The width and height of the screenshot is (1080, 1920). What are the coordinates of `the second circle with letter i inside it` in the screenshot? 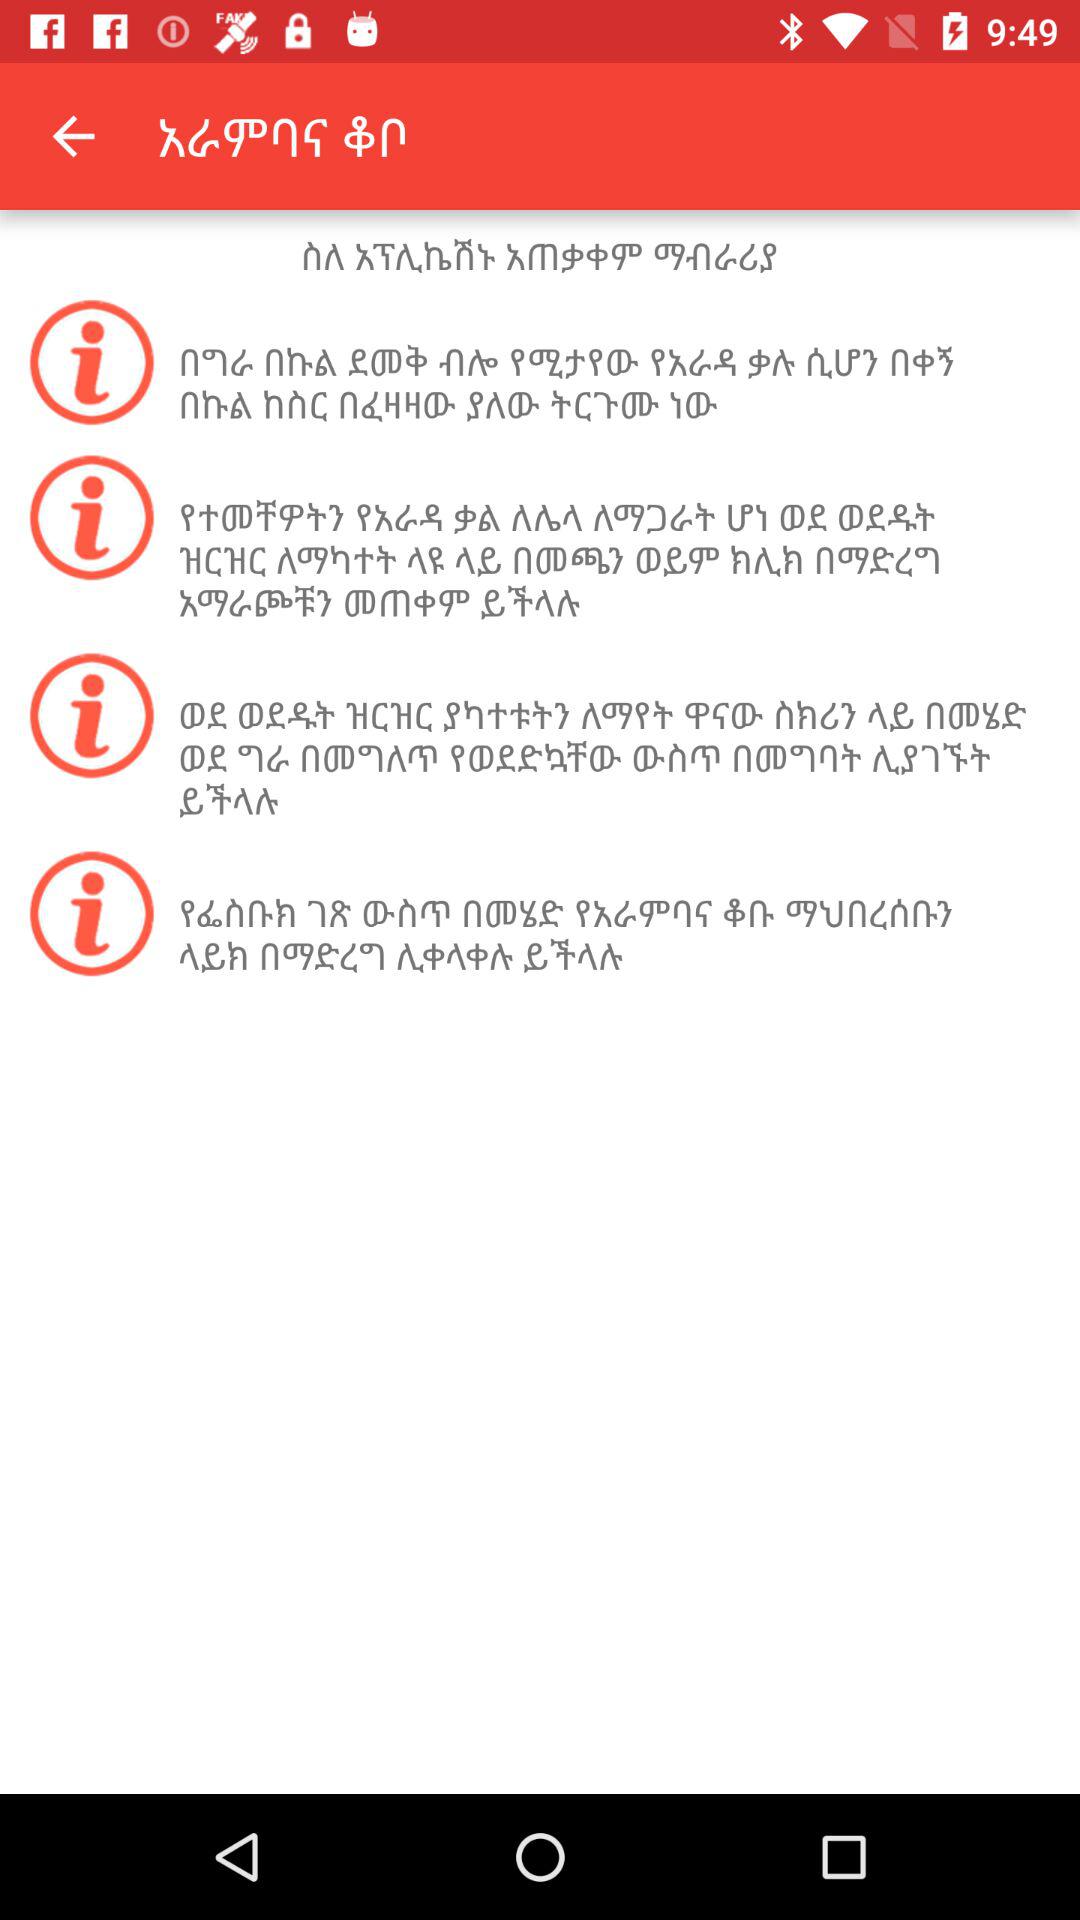 It's located at (91, 517).